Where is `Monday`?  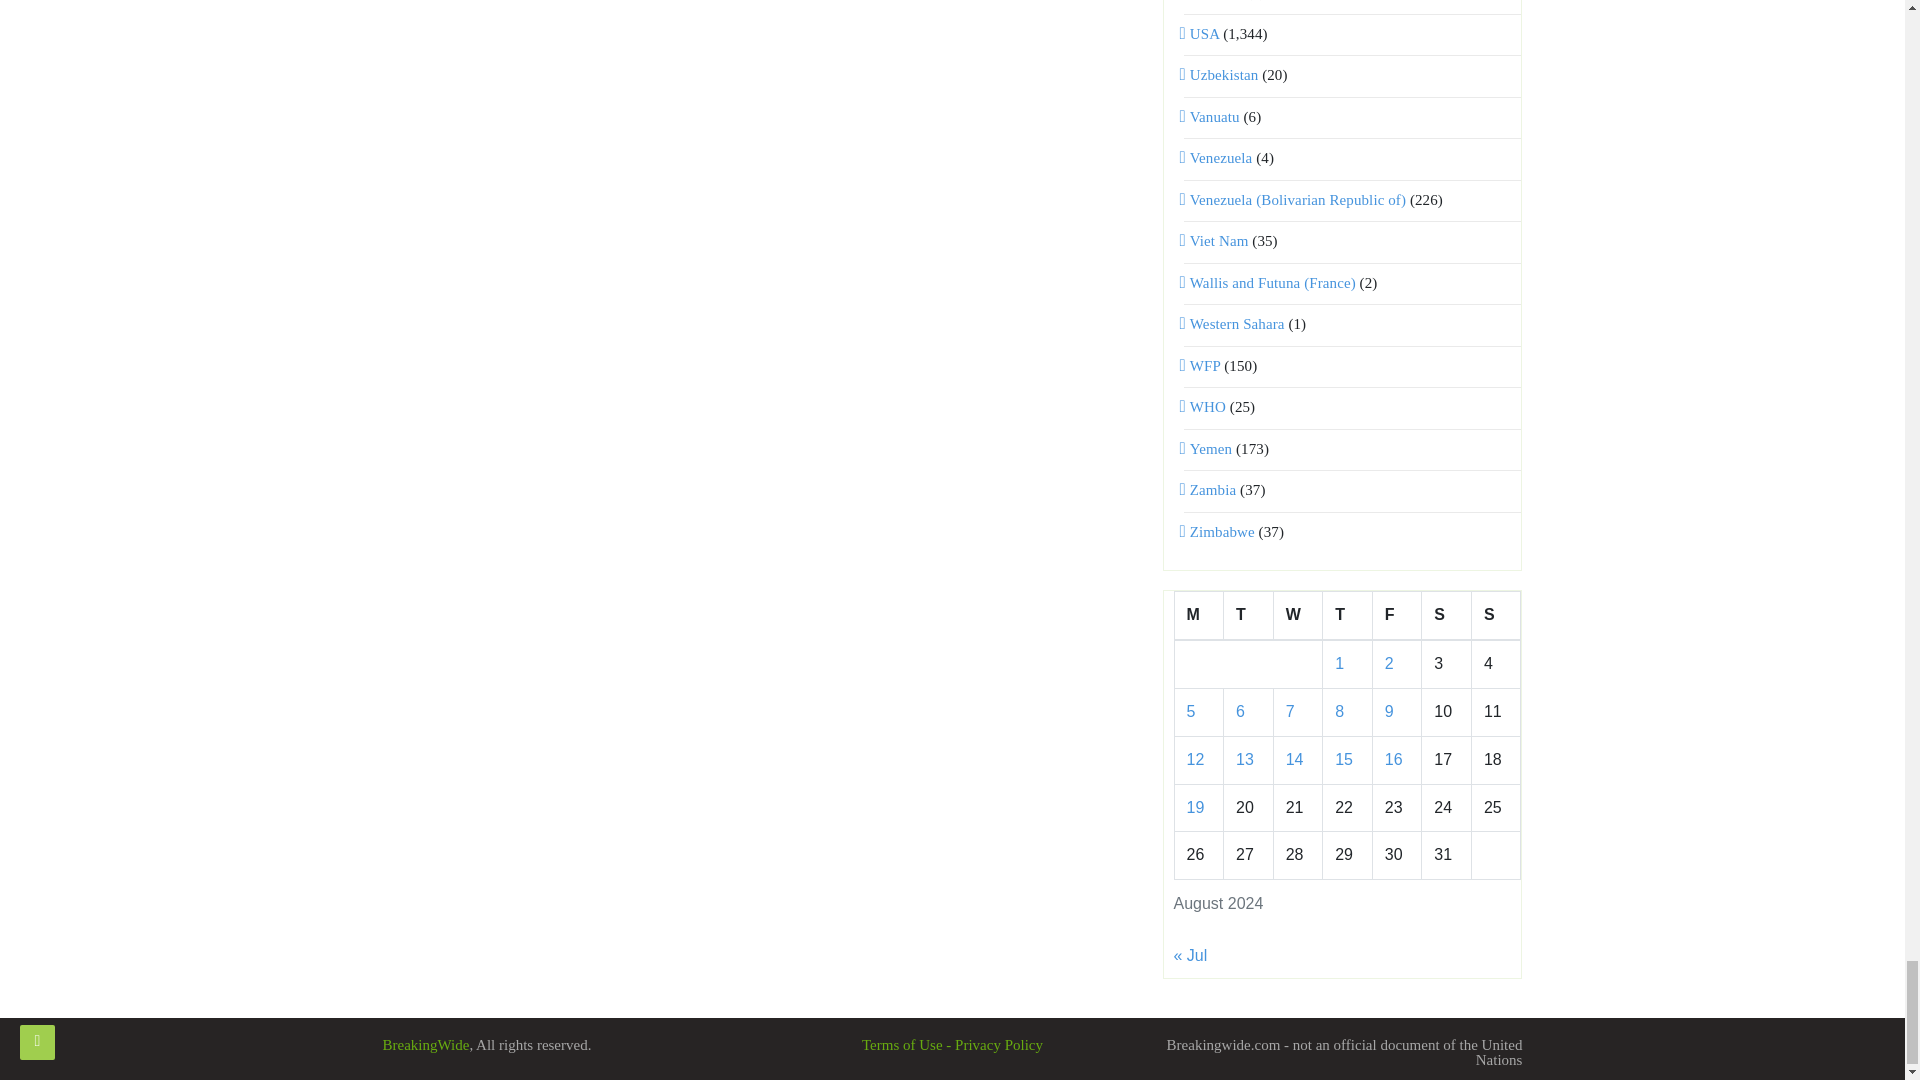 Monday is located at coordinates (1198, 616).